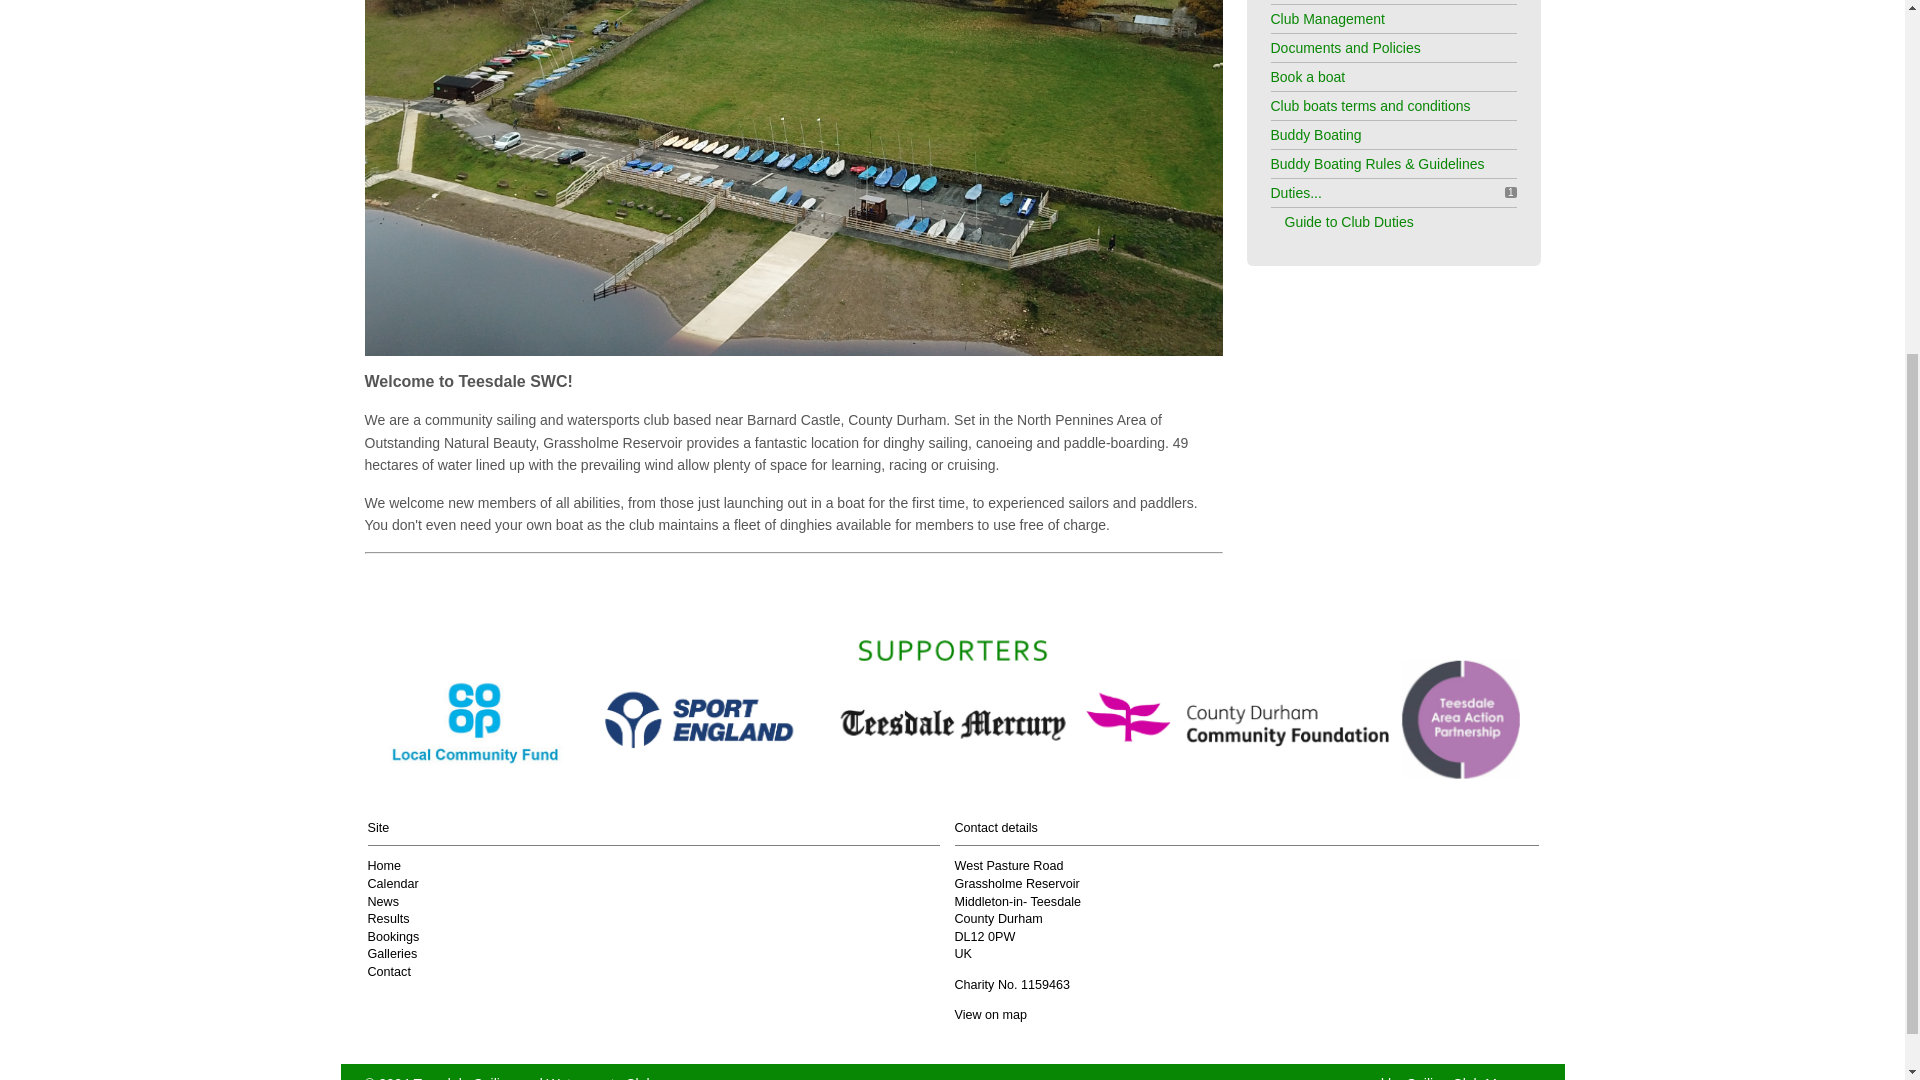  I want to click on Buddy Boating, so click(1315, 134).